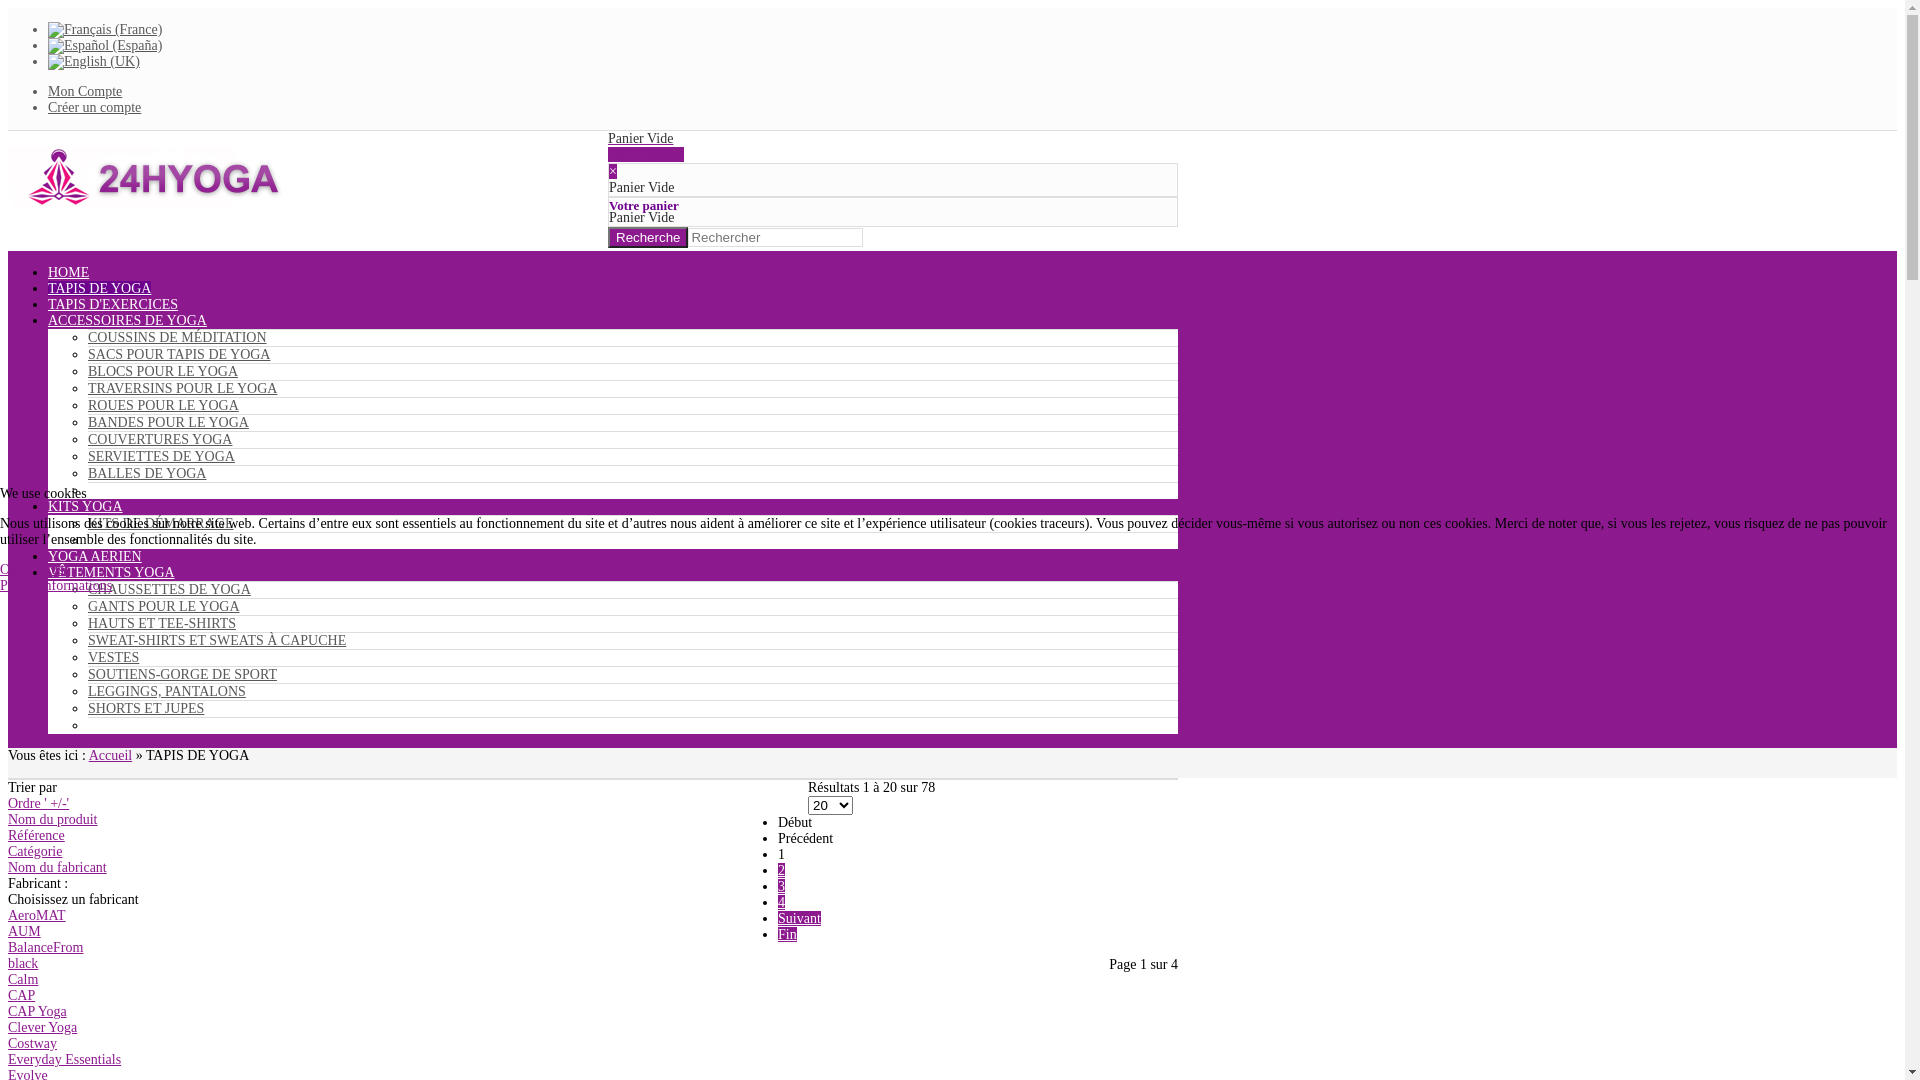  What do you see at coordinates (58, 868) in the screenshot?
I see `Nom du fabricant` at bounding box center [58, 868].